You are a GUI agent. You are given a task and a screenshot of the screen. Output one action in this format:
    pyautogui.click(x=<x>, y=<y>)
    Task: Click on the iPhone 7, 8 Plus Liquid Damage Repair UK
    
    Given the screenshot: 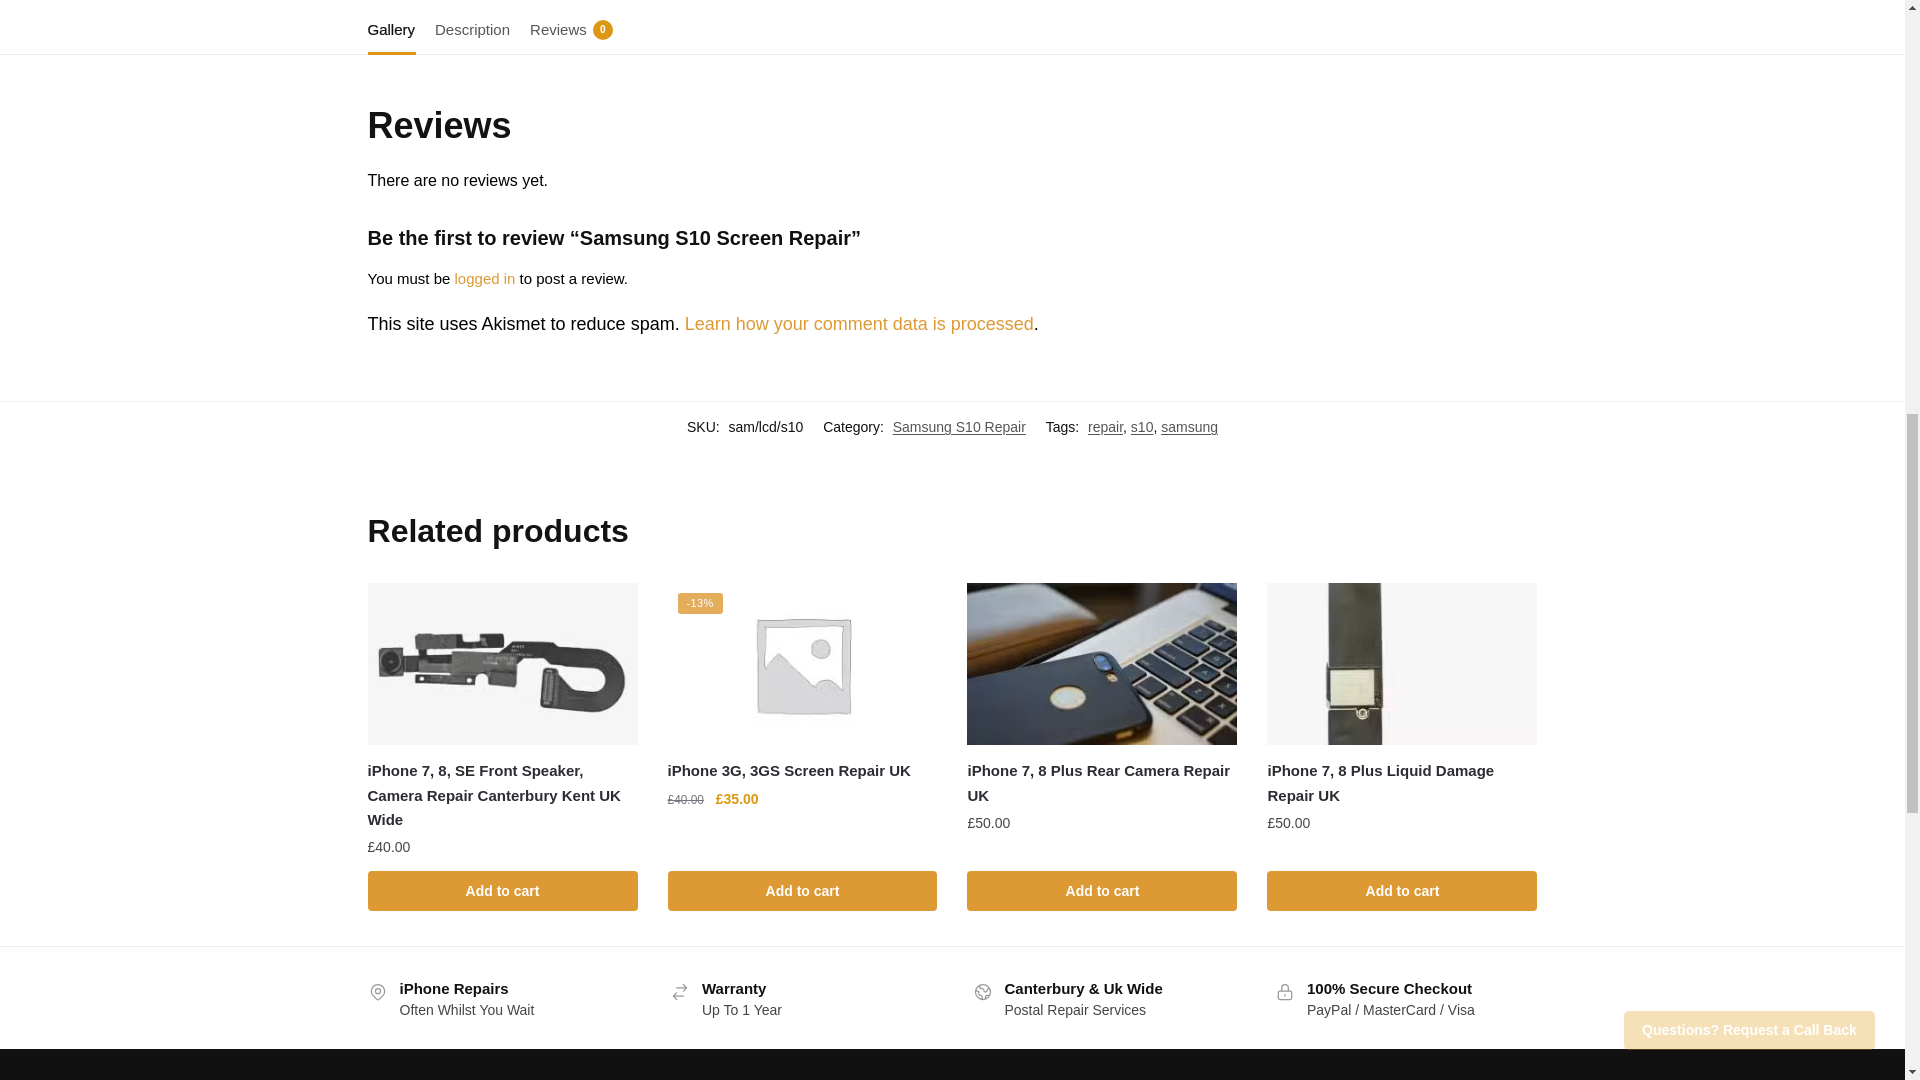 What is the action you would take?
    pyautogui.click(x=1402, y=664)
    